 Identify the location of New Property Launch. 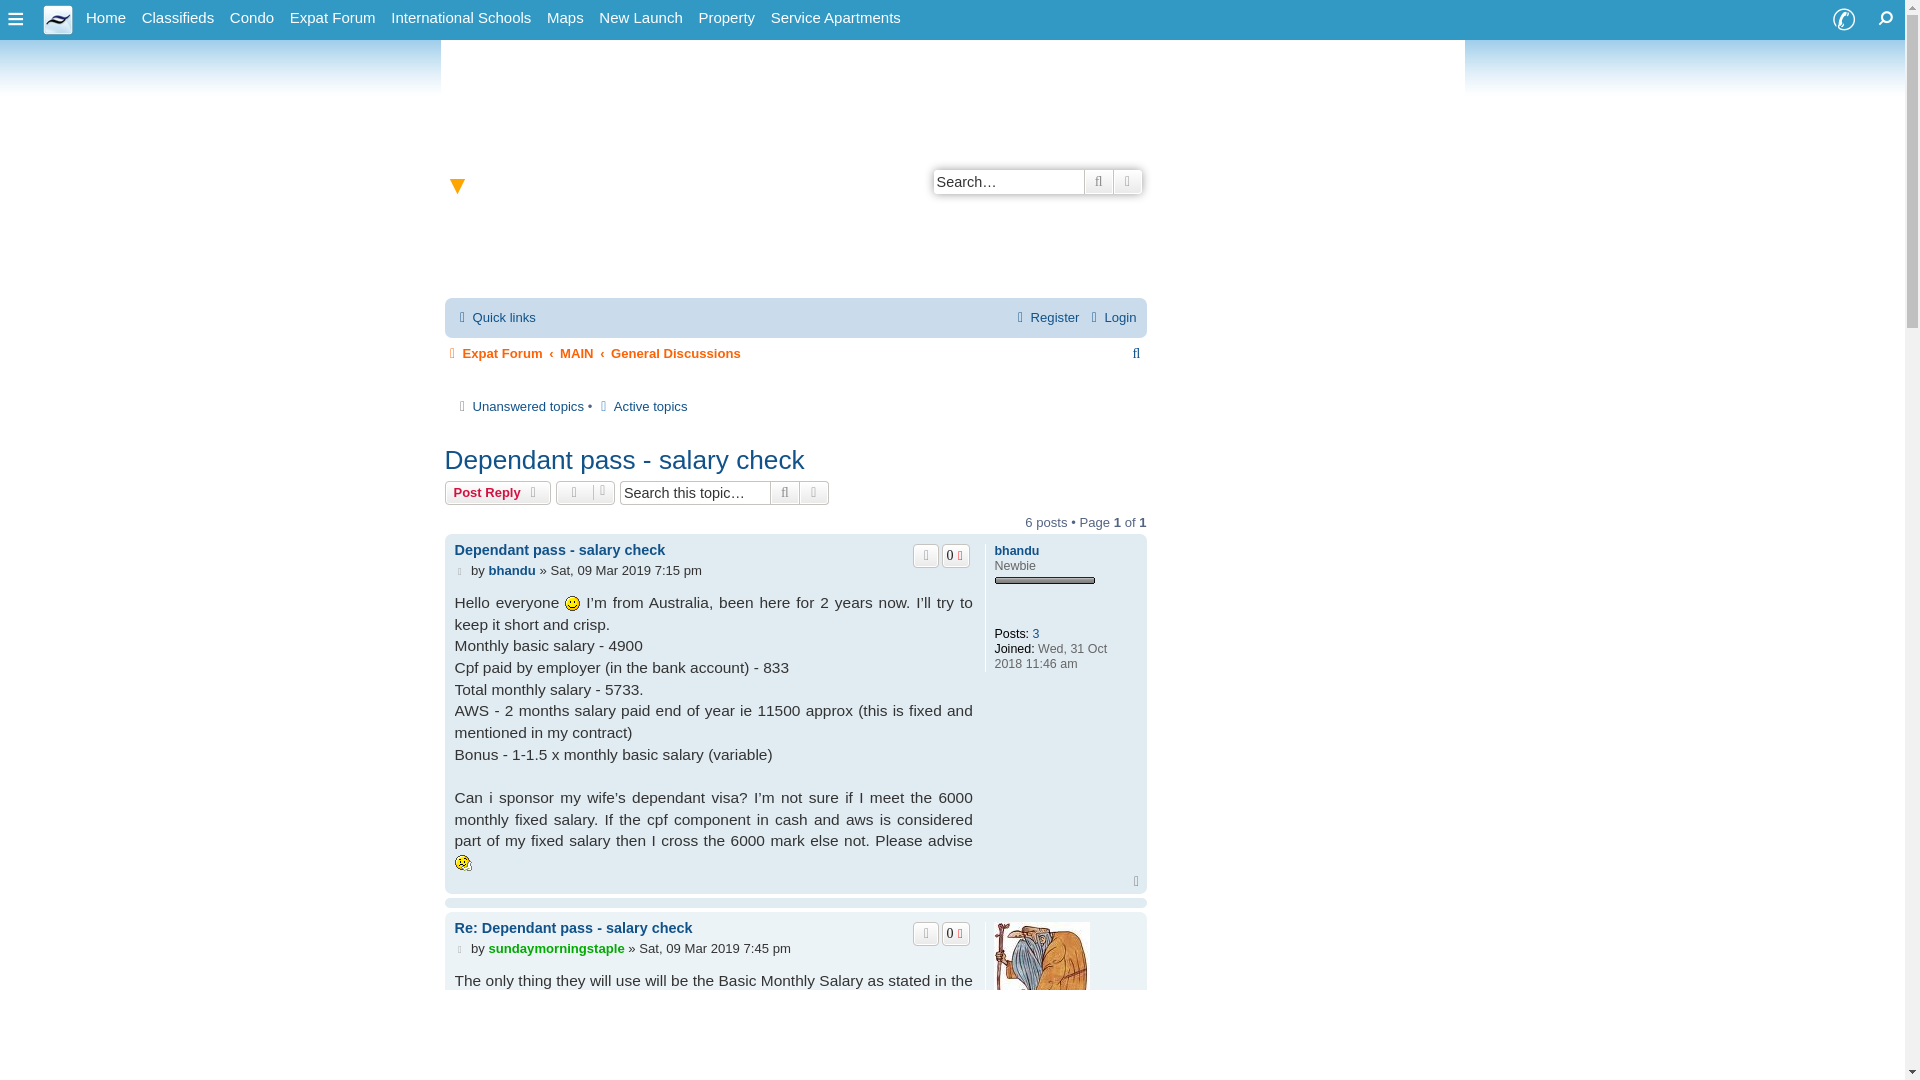
(640, 18).